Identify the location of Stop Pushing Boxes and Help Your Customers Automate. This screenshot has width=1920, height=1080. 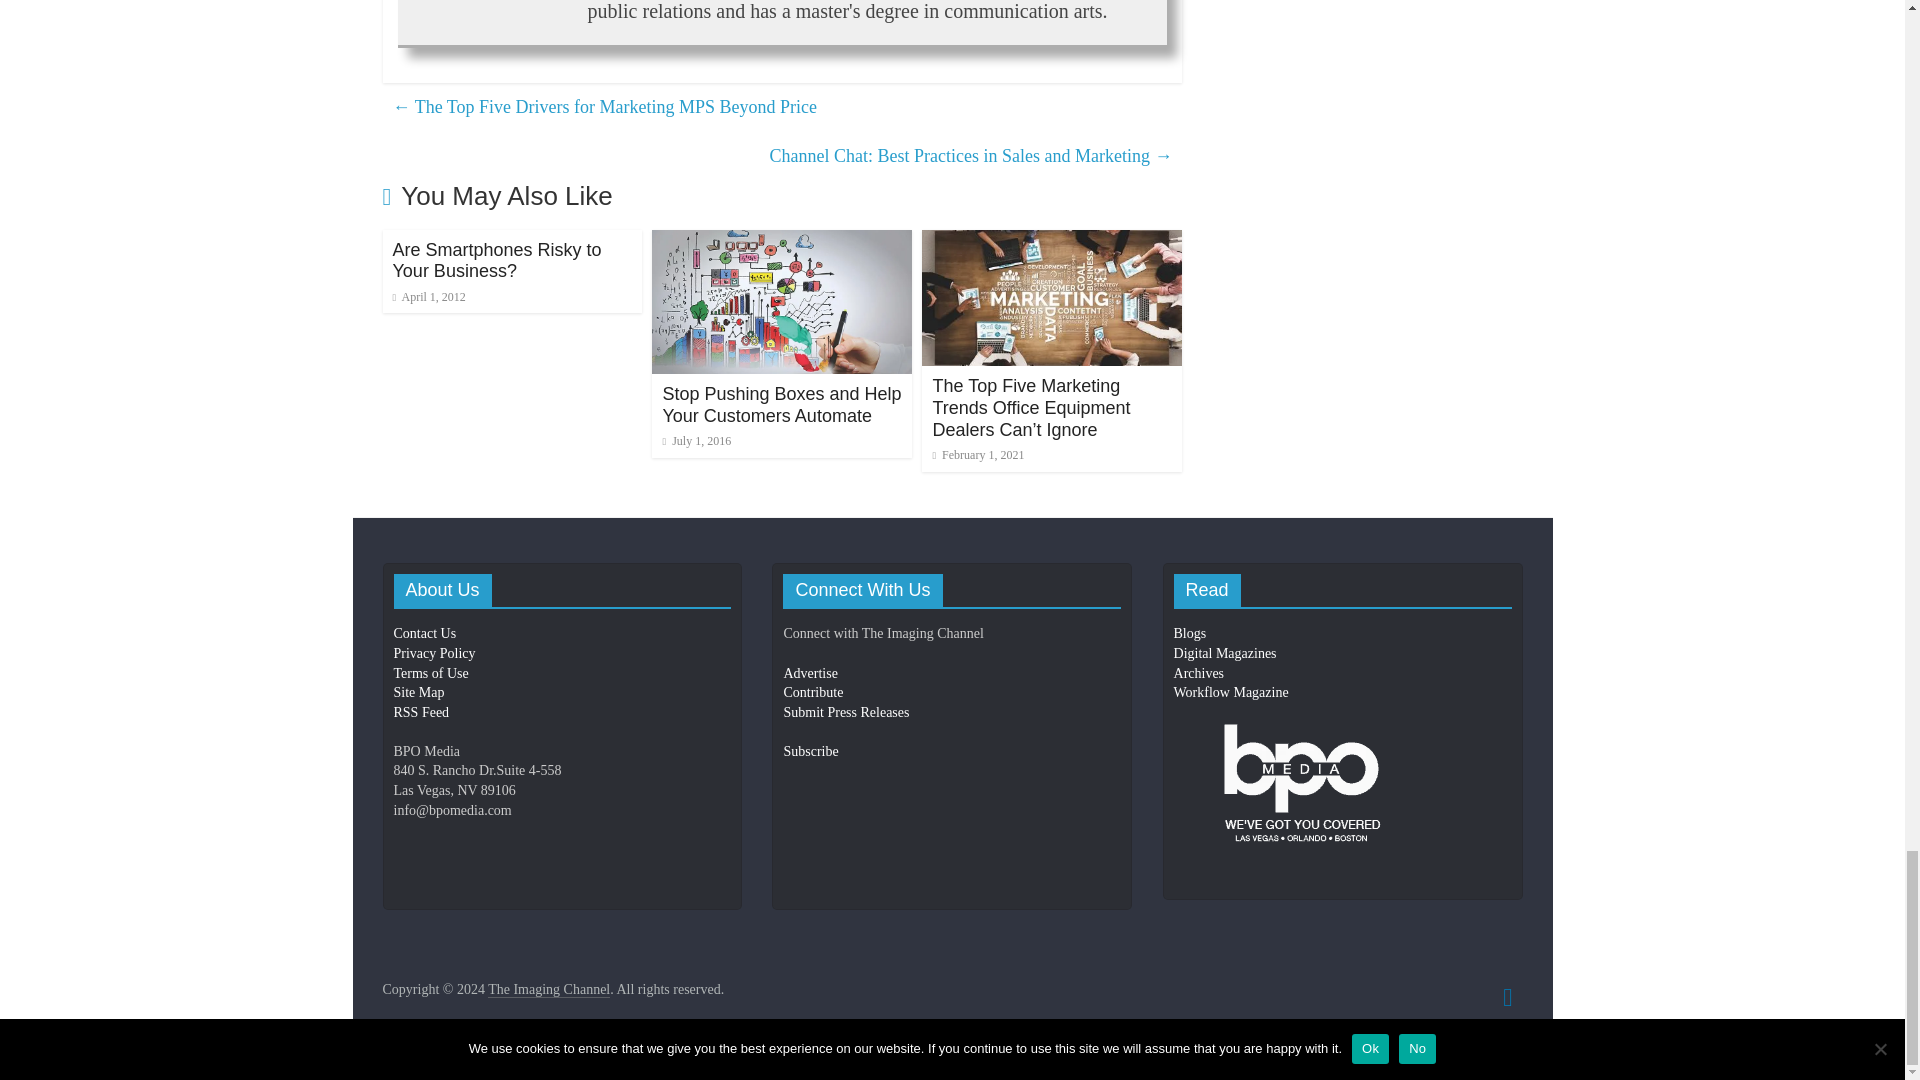
(782, 242).